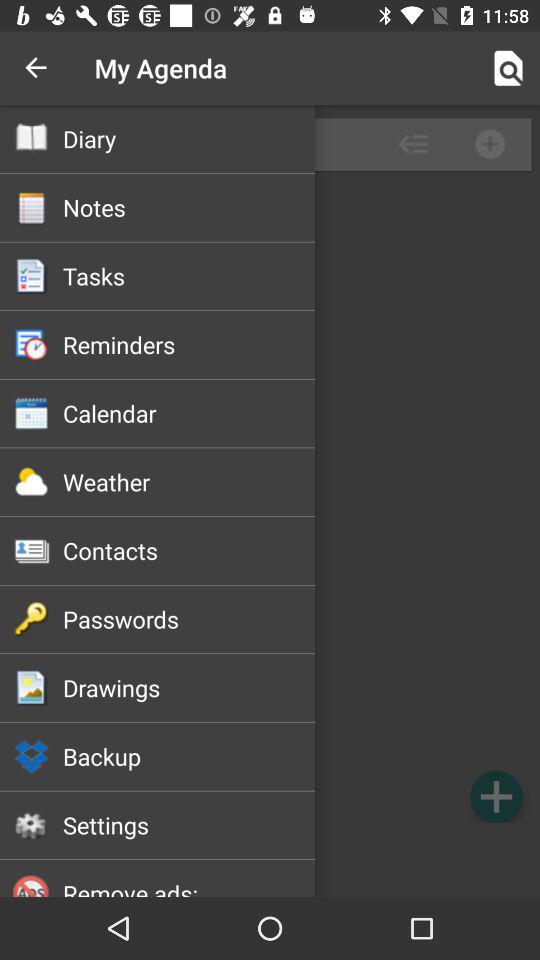  What do you see at coordinates (188, 756) in the screenshot?
I see `open backup icon` at bounding box center [188, 756].